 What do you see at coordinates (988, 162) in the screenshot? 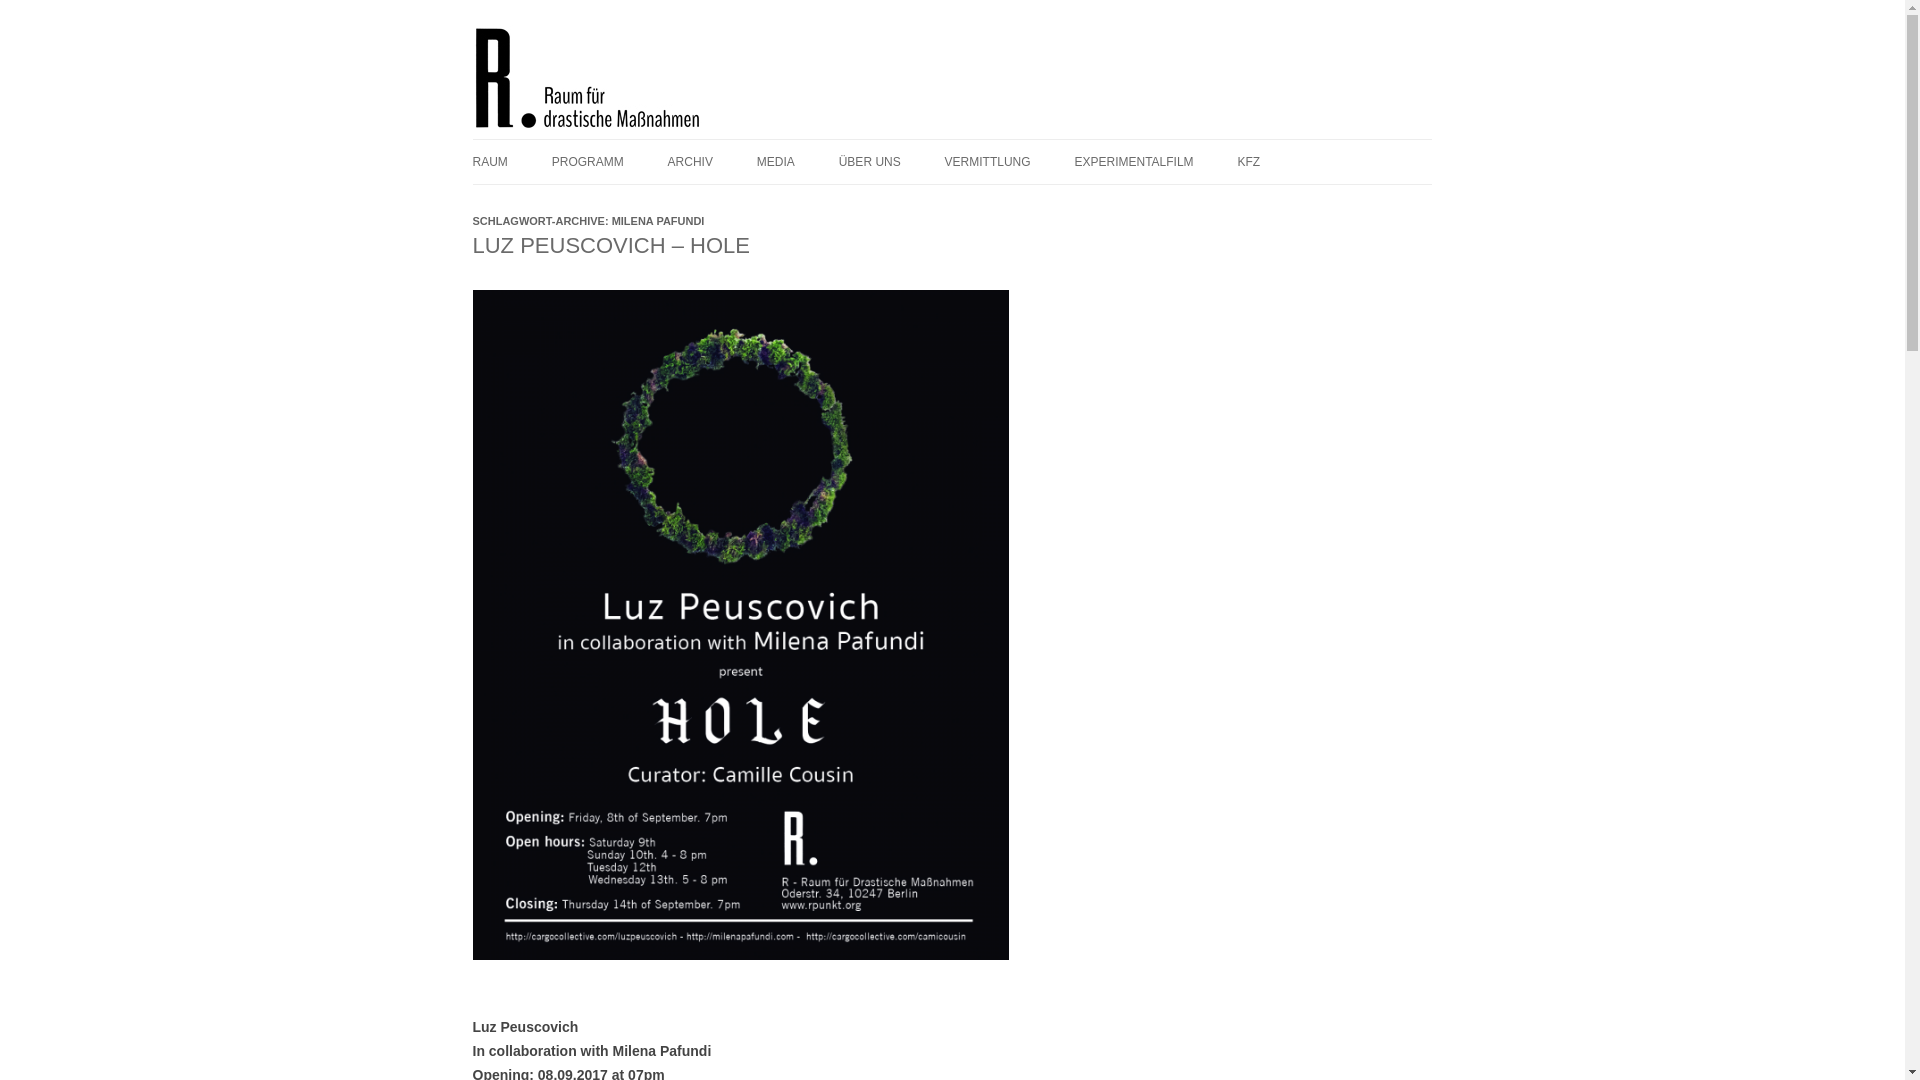
I see `VERMITTLUNG` at bounding box center [988, 162].